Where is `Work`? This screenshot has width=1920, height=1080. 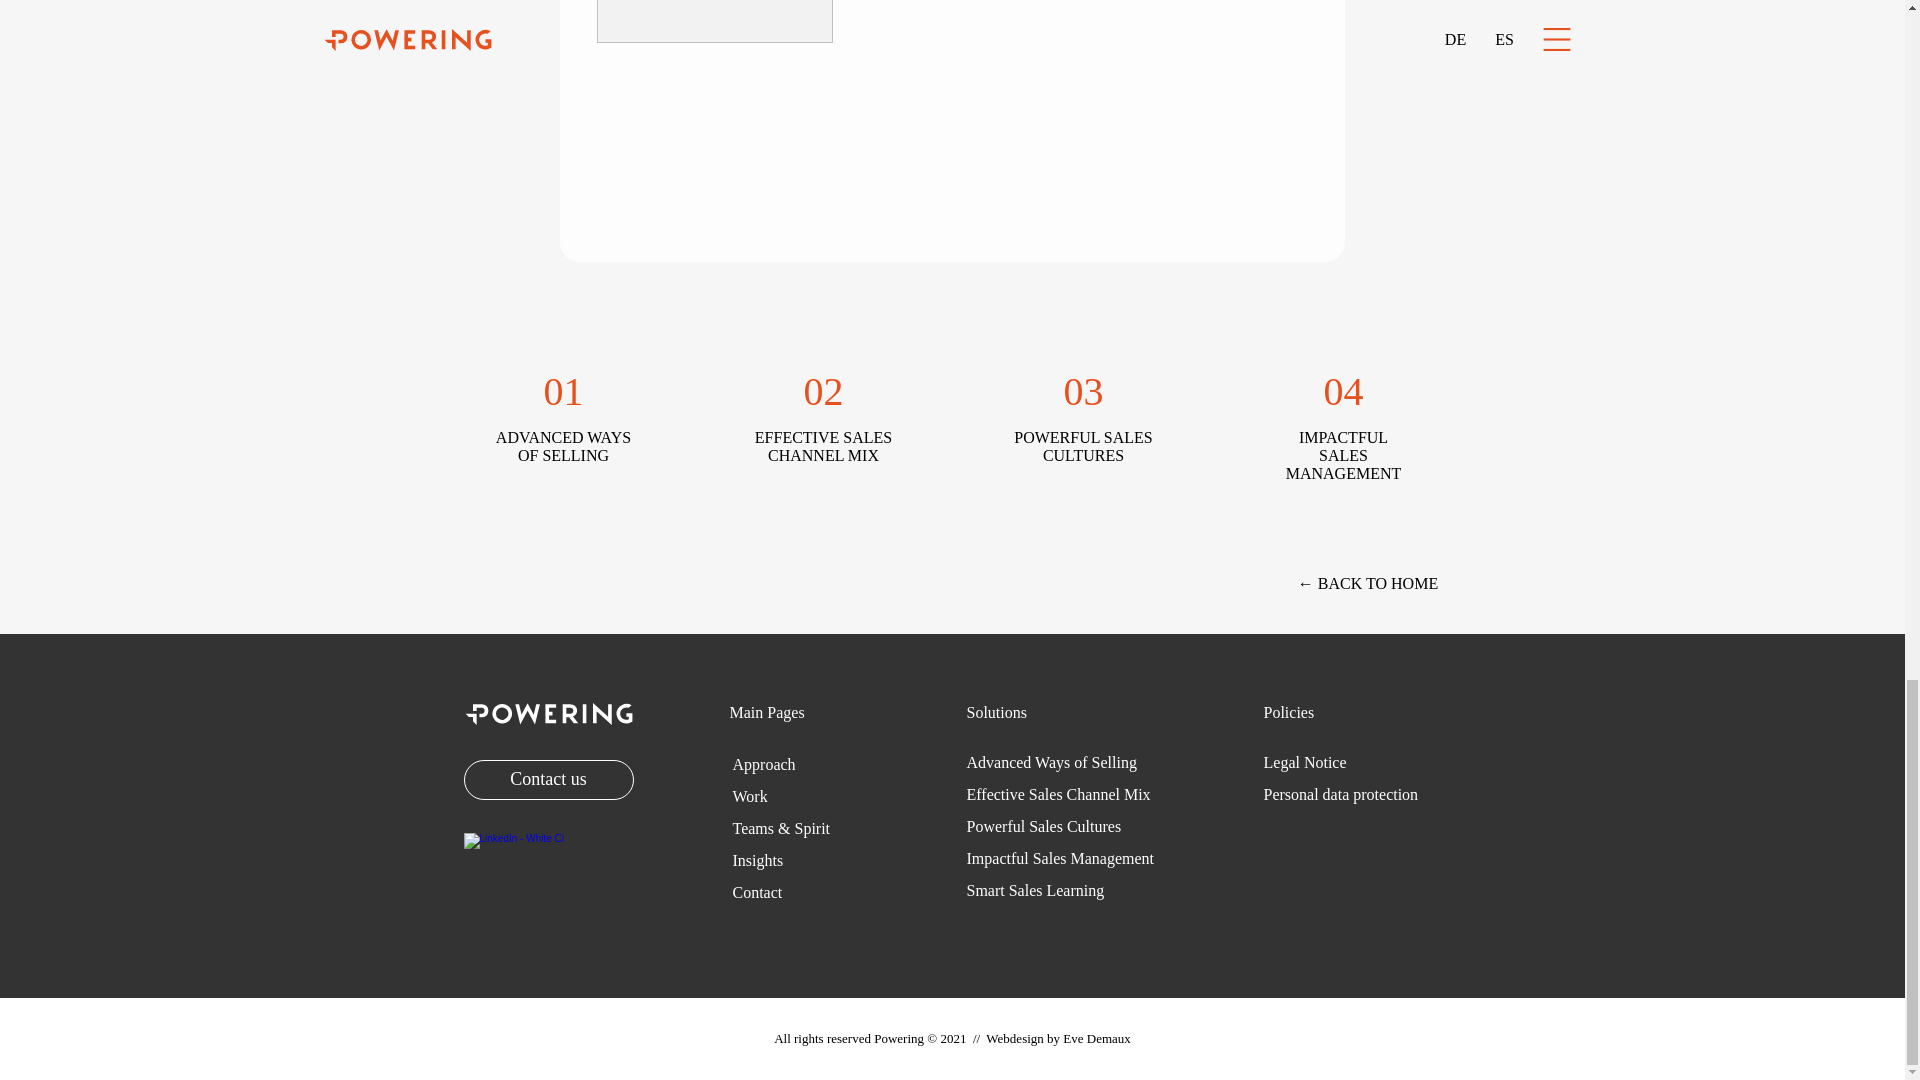 Work is located at coordinates (748, 796).